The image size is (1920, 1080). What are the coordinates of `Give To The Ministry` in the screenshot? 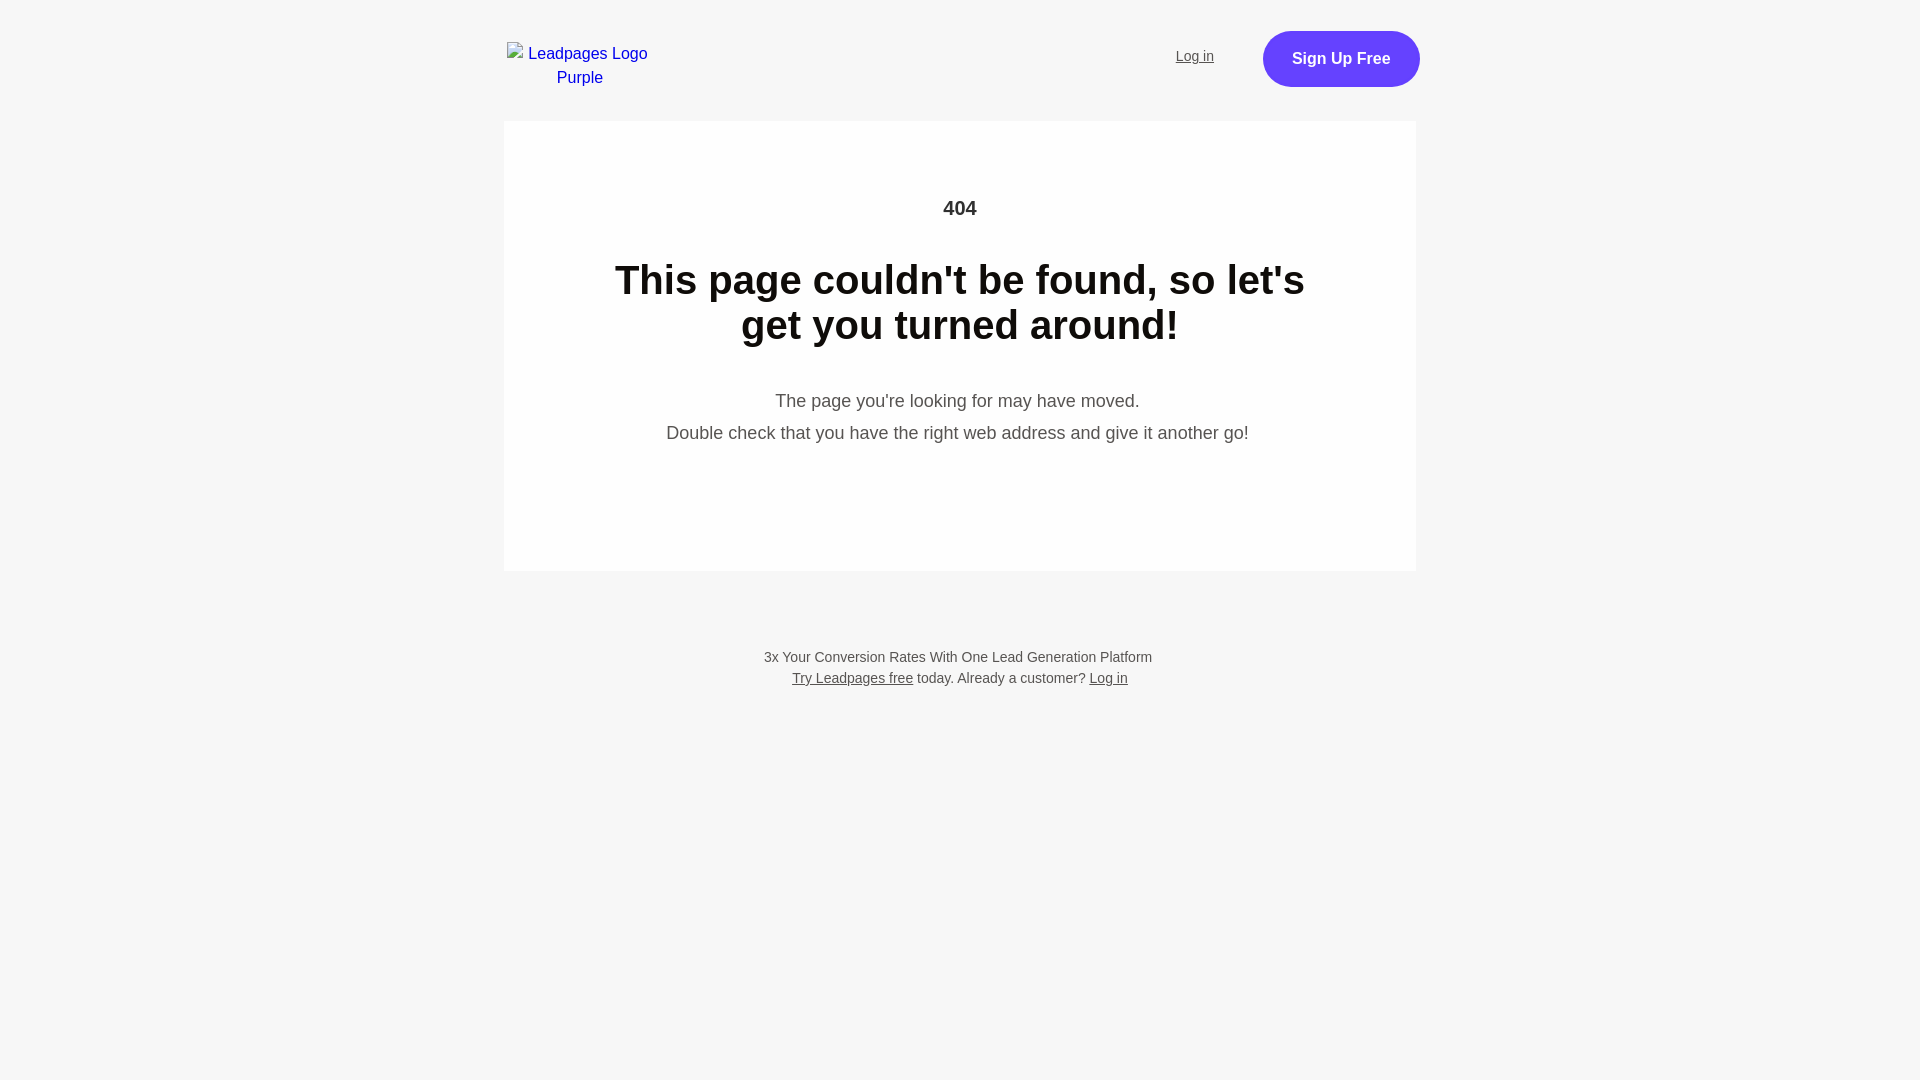 It's located at (698, 98).